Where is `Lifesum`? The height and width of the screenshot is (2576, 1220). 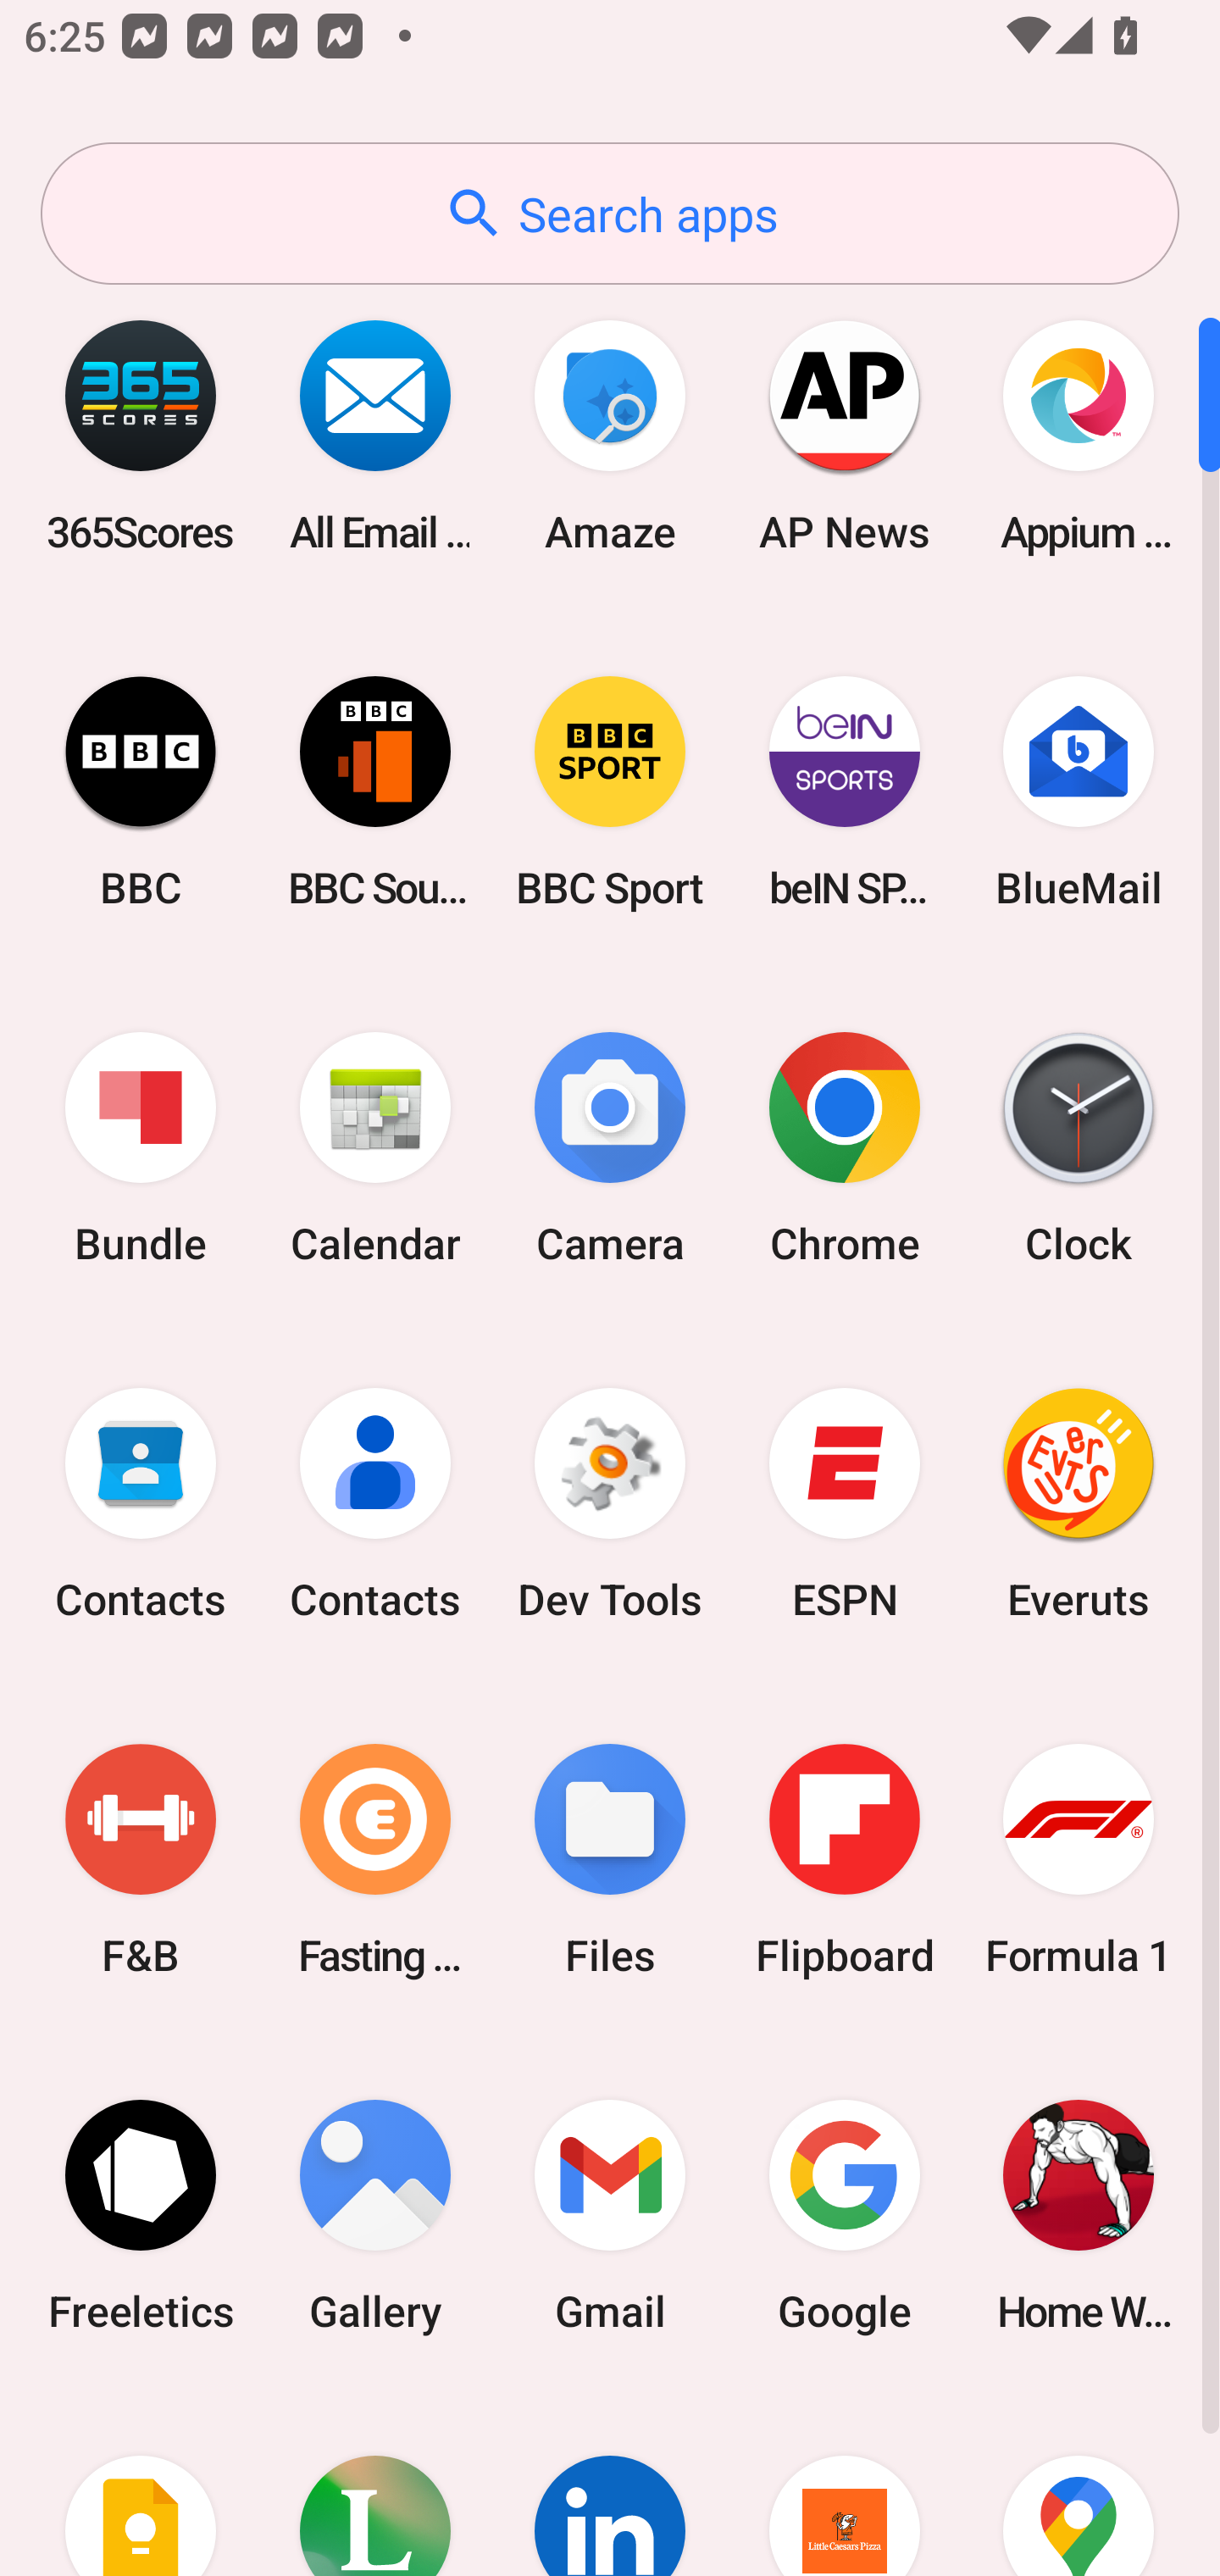
Lifesum is located at coordinates (375, 2484).